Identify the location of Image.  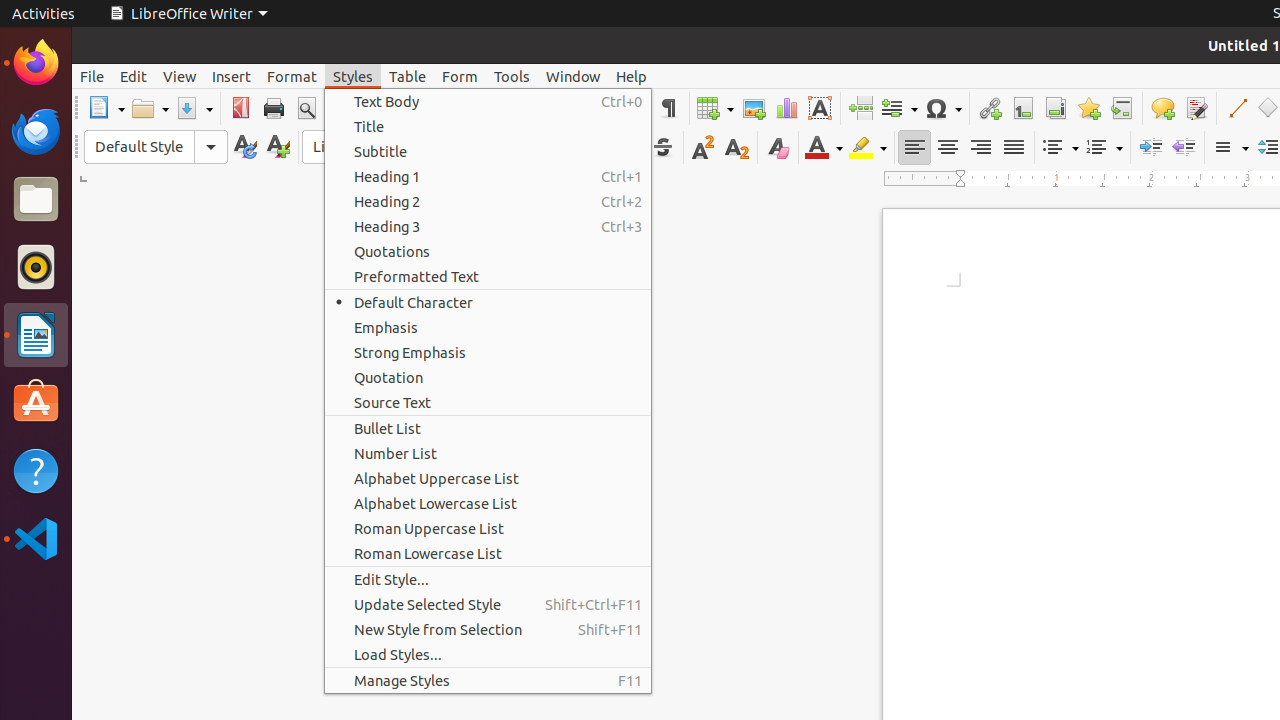
(754, 108).